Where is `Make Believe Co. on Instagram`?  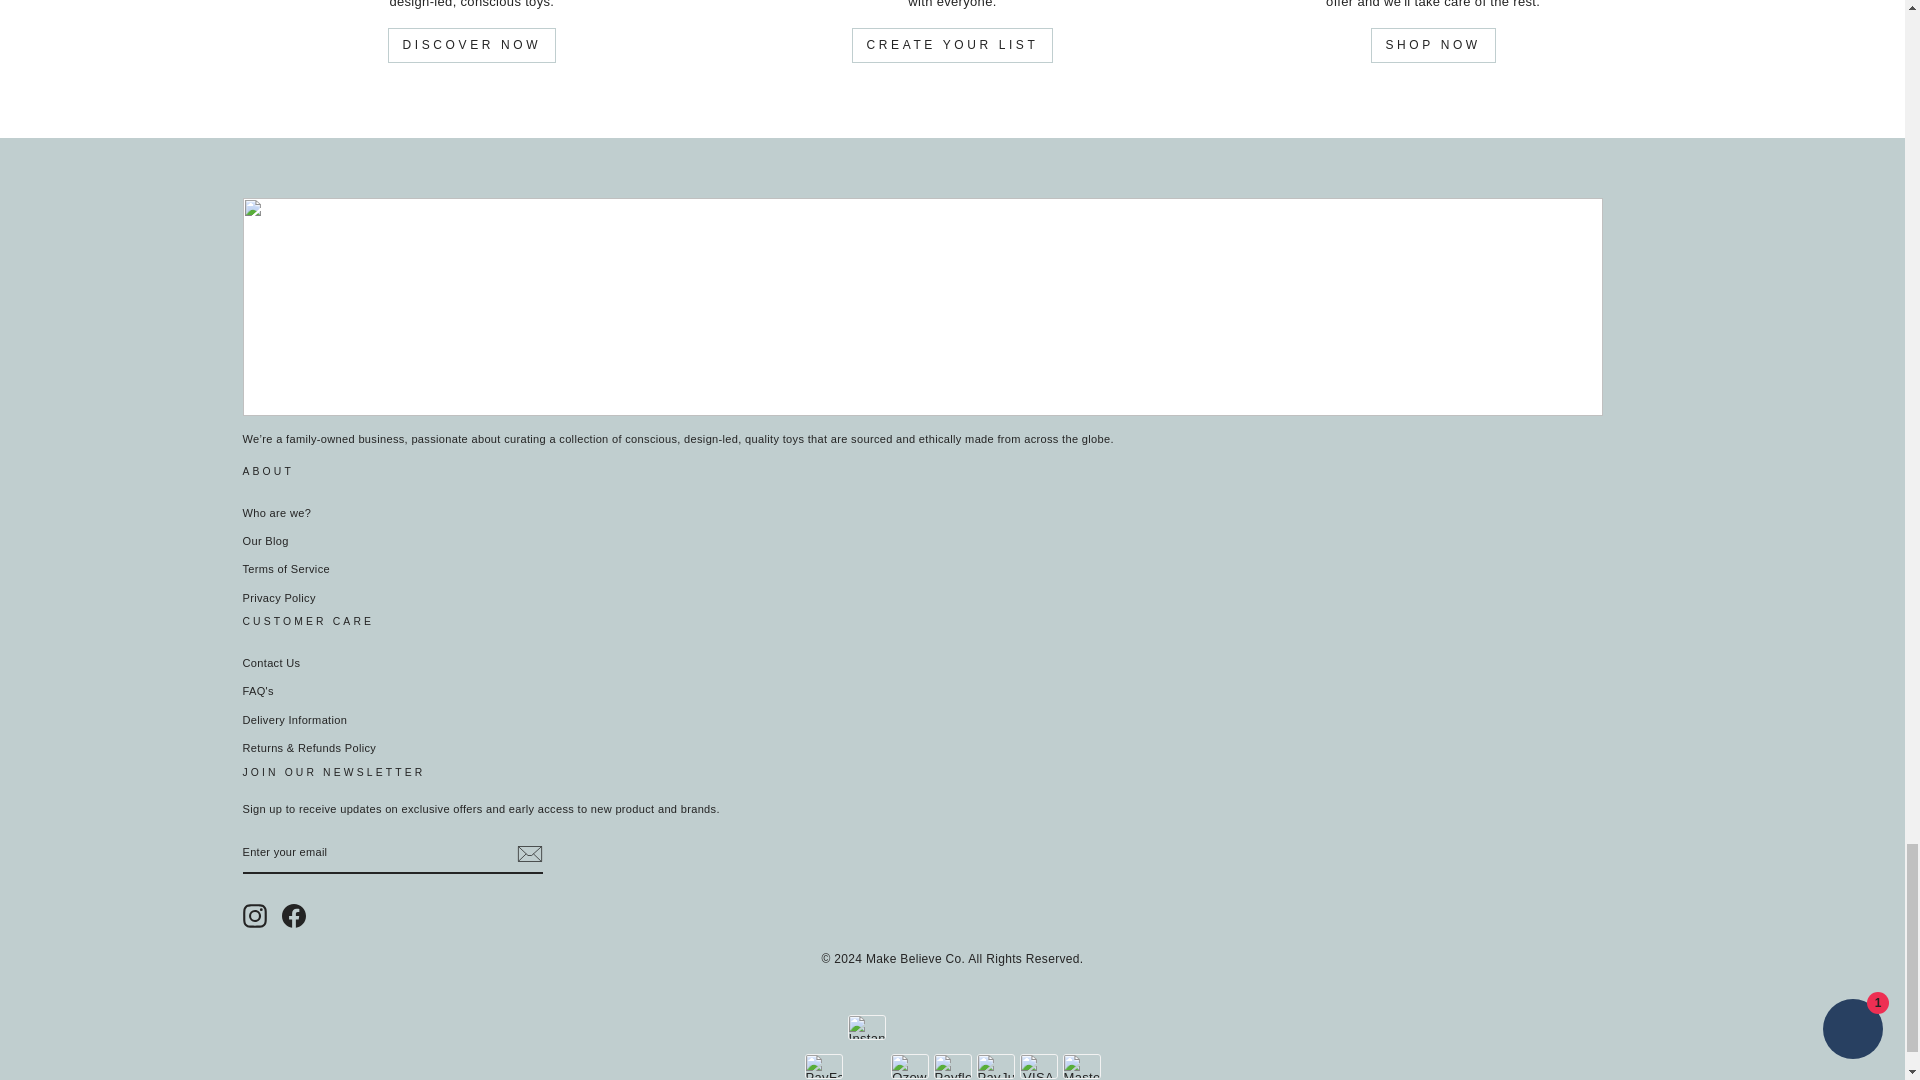
Make Believe Co. on Instagram is located at coordinates (254, 915).